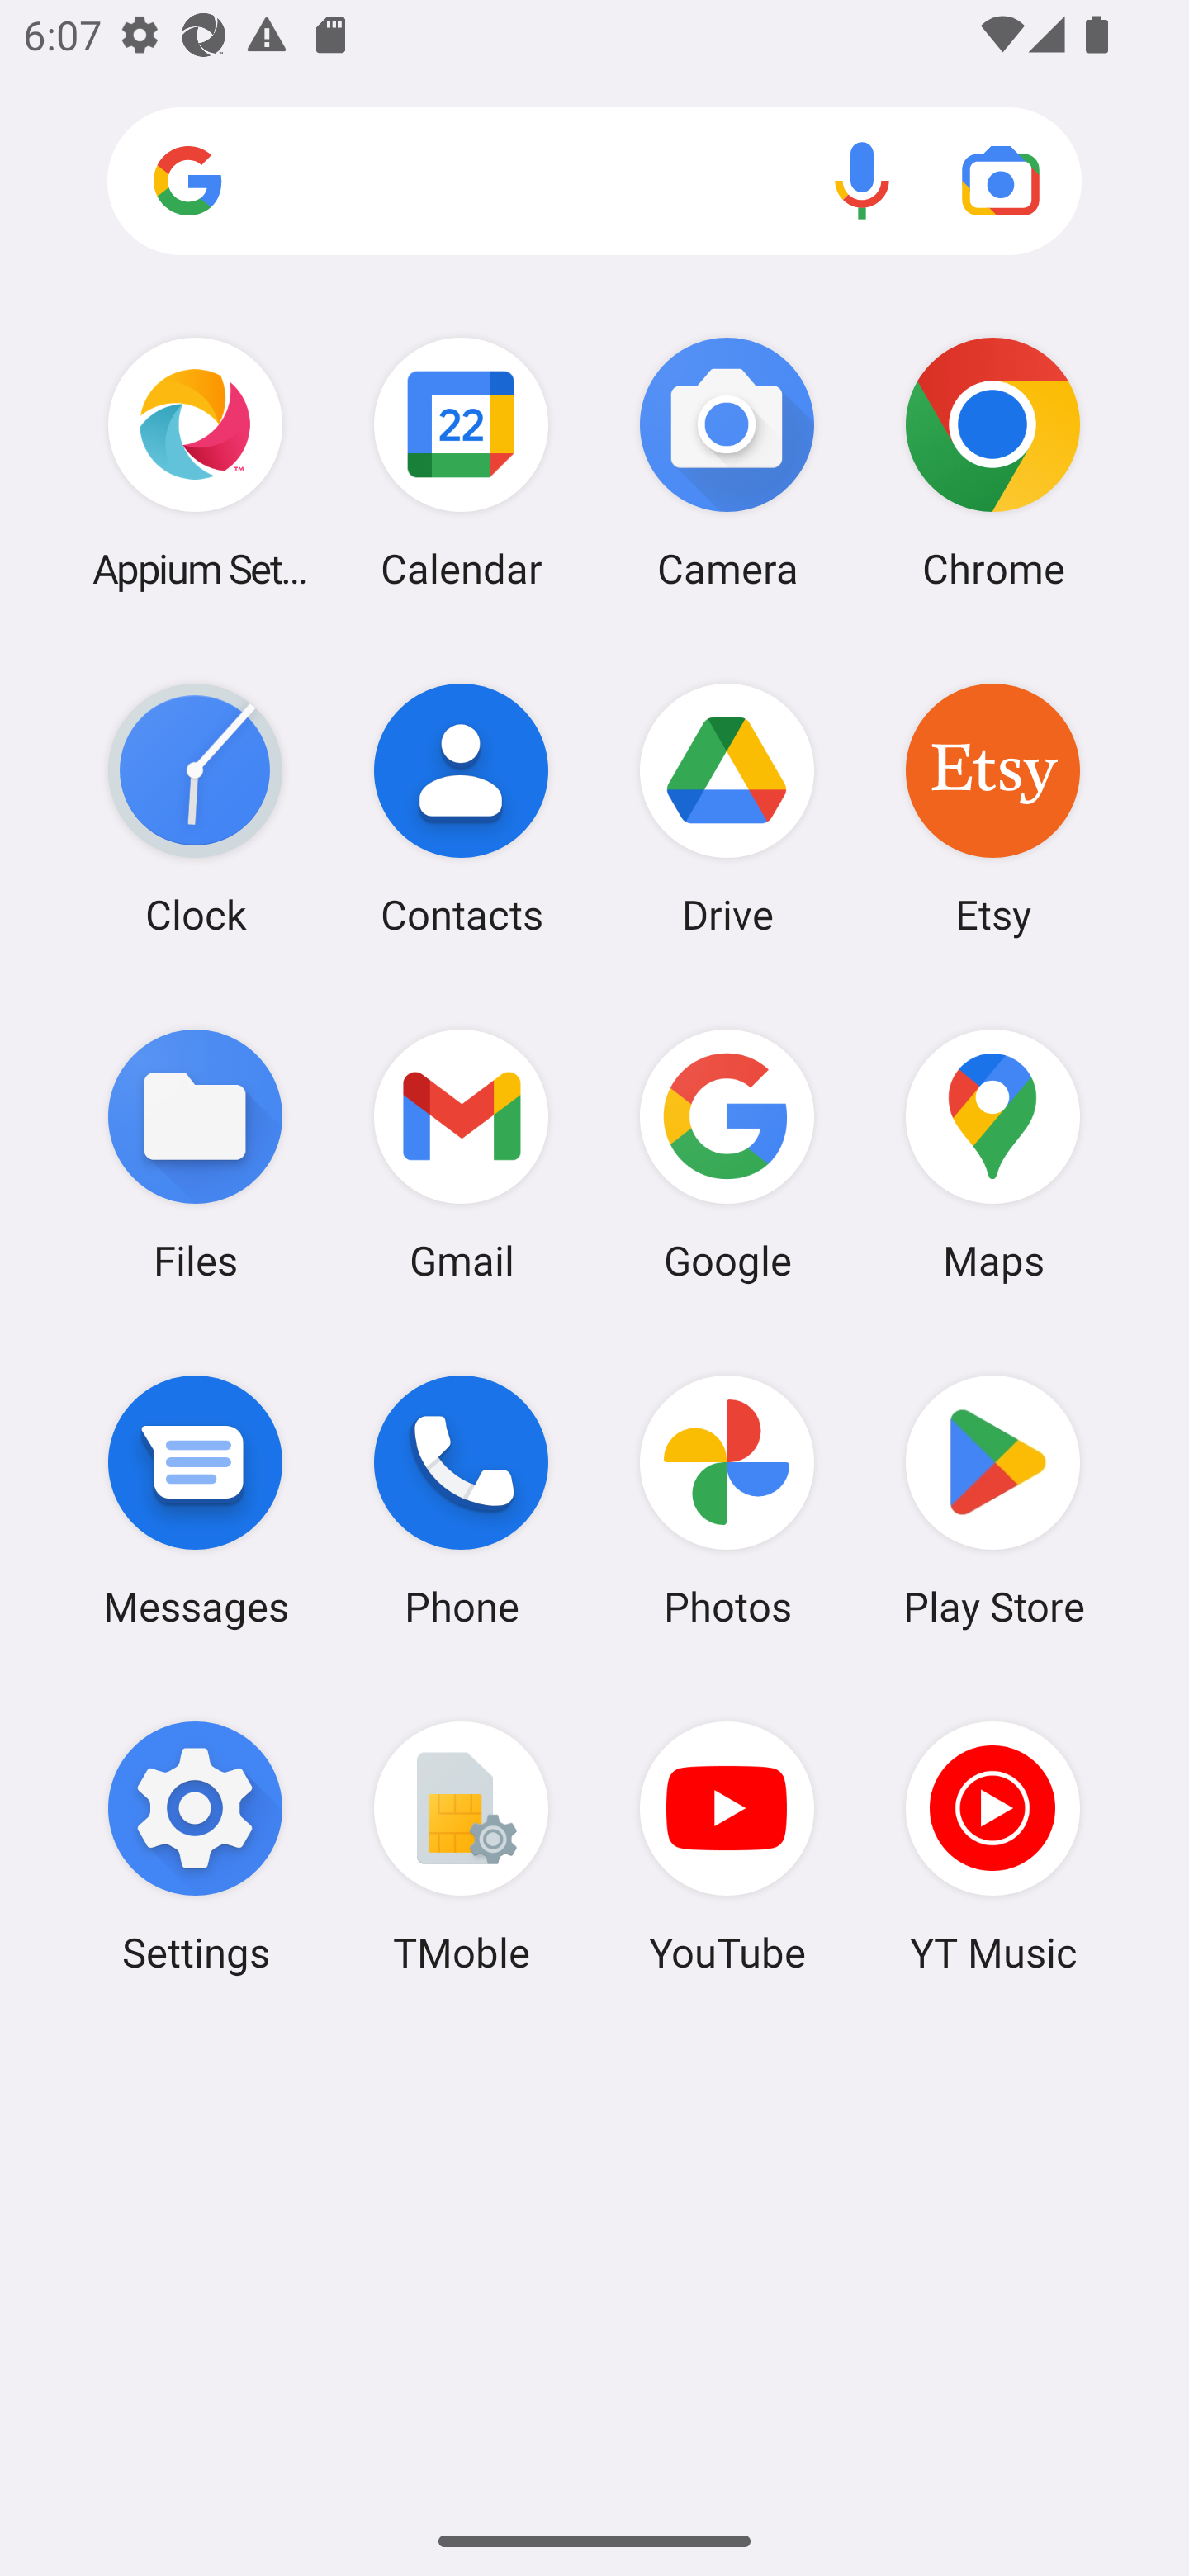  Describe the element at coordinates (992, 462) in the screenshot. I see `Chrome` at that location.